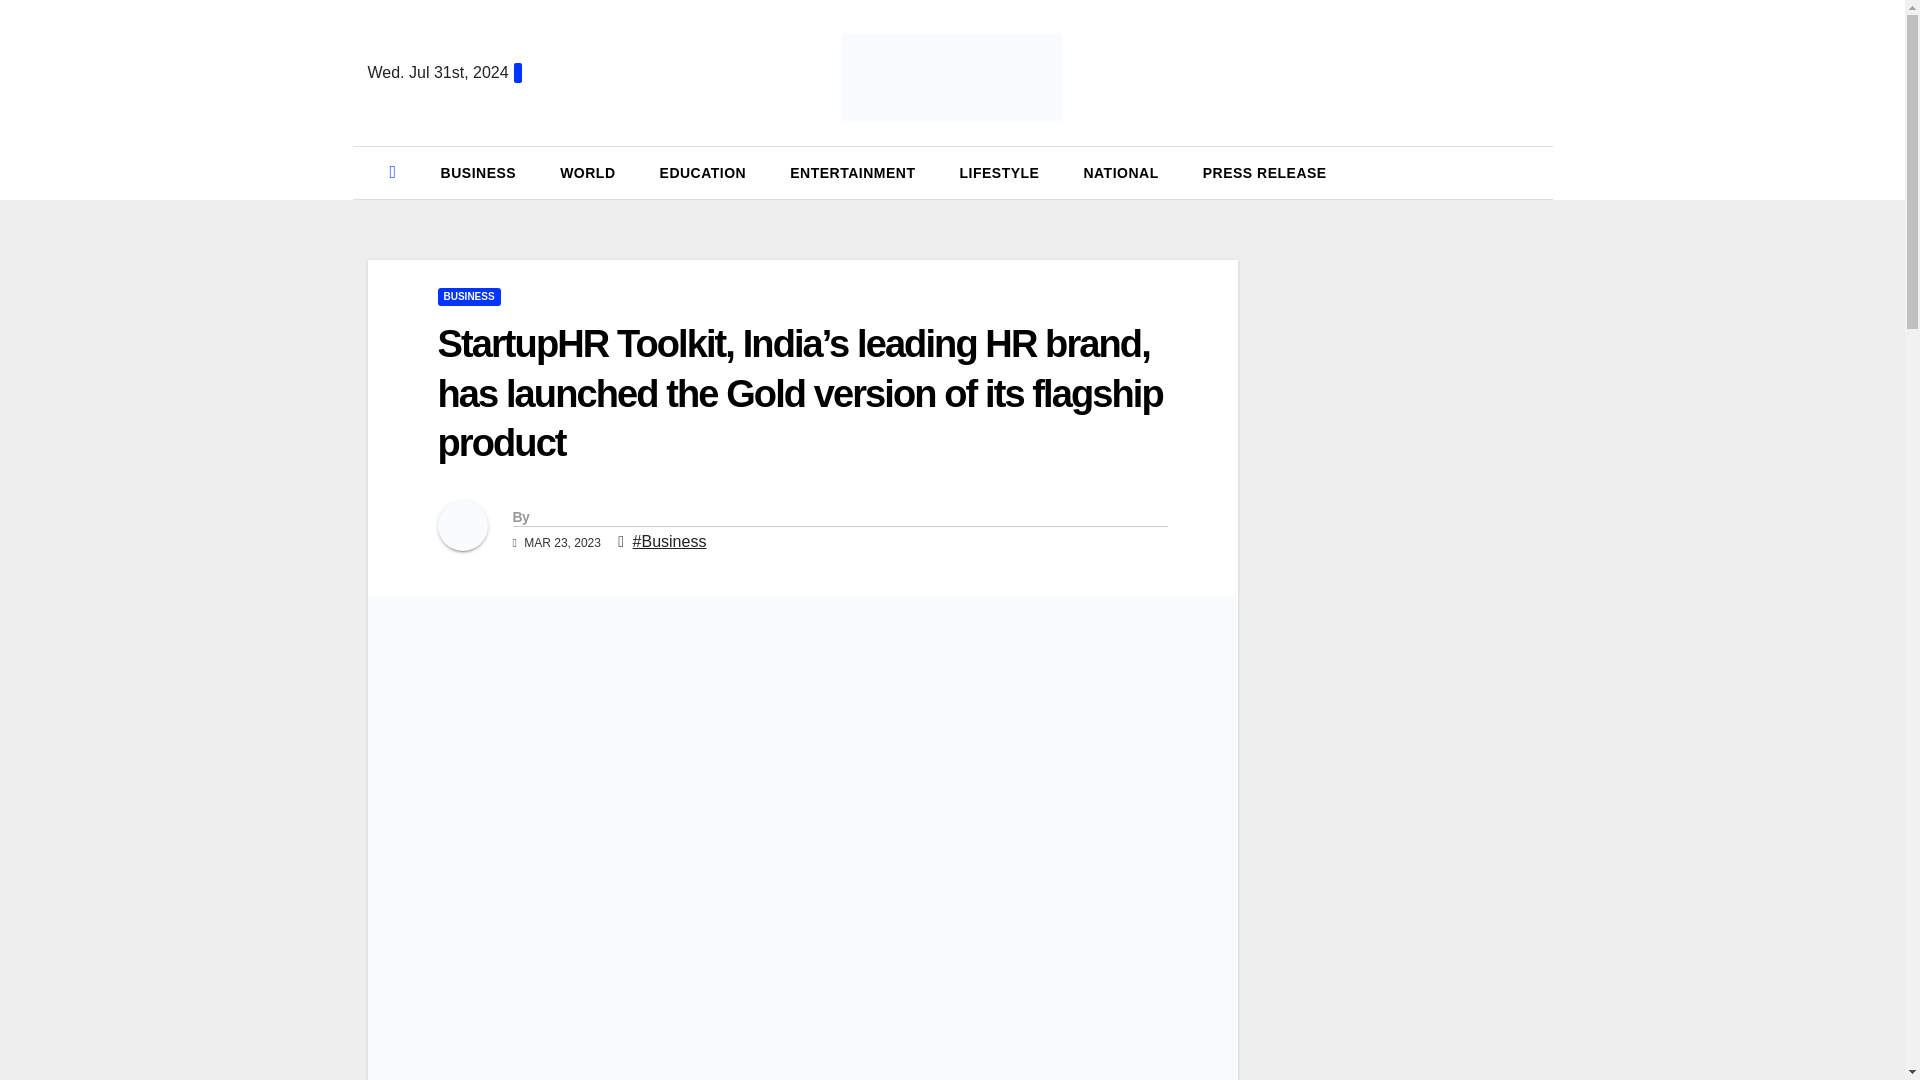  Describe the element at coordinates (852, 172) in the screenshot. I see `ENTERTAINMENT` at that location.